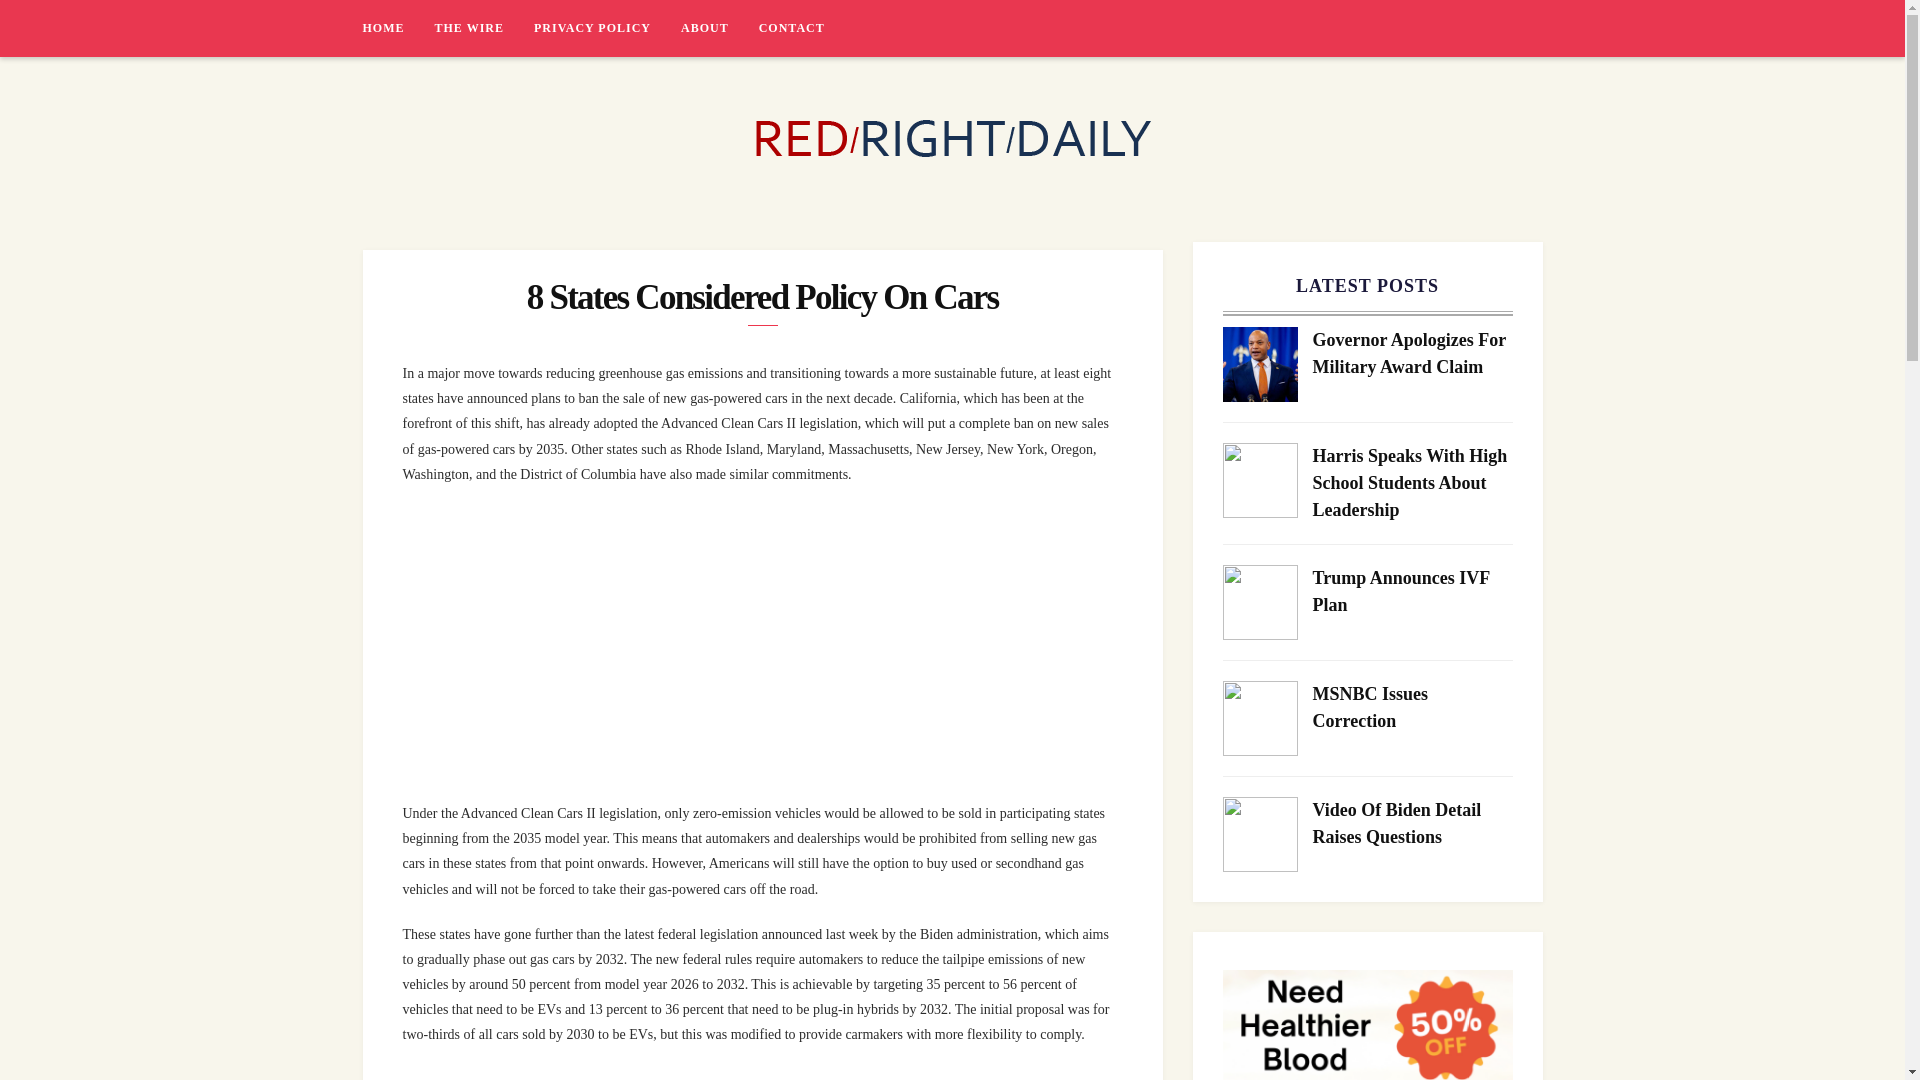 The image size is (1920, 1080). What do you see at coordinates (483, 28) in the screenshot?
I see `THE WIRE` at bounding box center [483, 28].